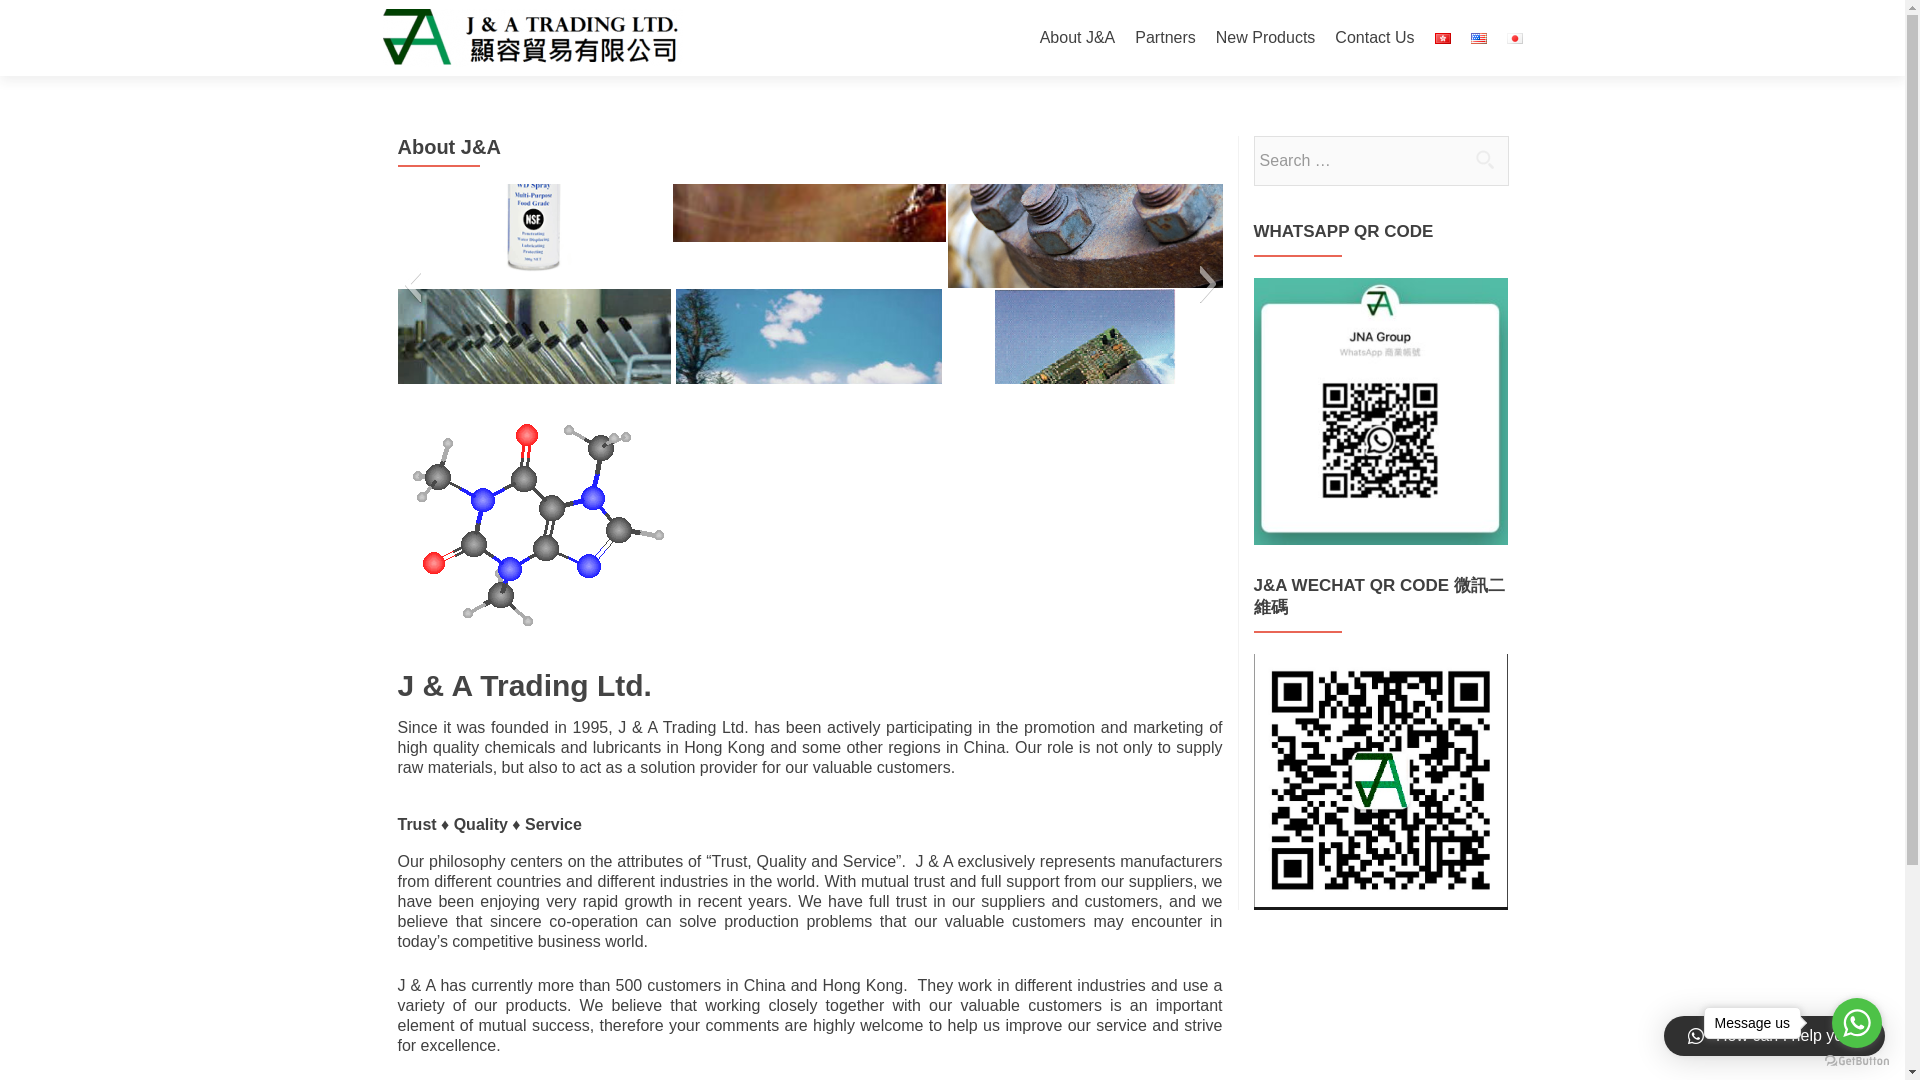 Image resolution: width=1920 pixels, height=1080 pixels. Describe the element at coordinates (1164, 38) in the screenshot. I see `Partners` at that location.